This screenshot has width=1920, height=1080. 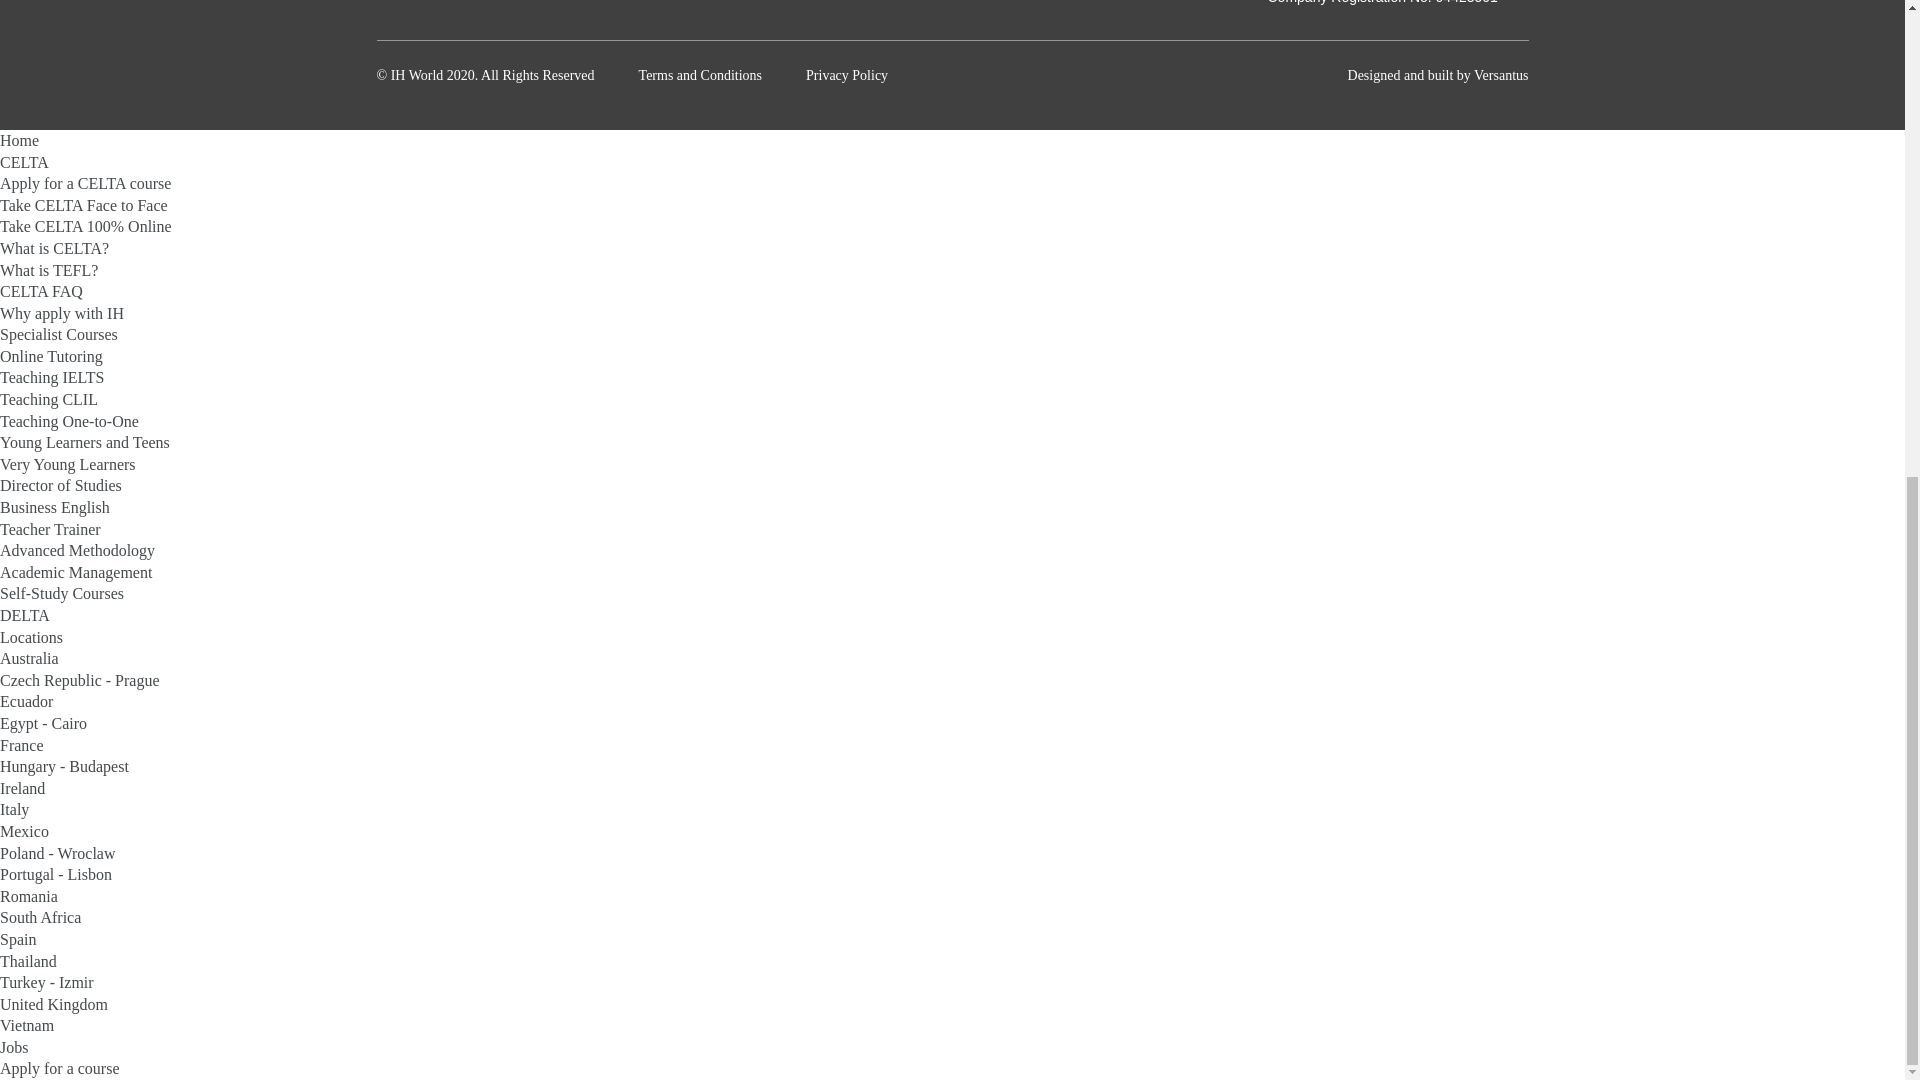 What do you see at coordinates (14, 1047) in the screenshot?
I see `Jobs` at bounding box center [14, 1047].